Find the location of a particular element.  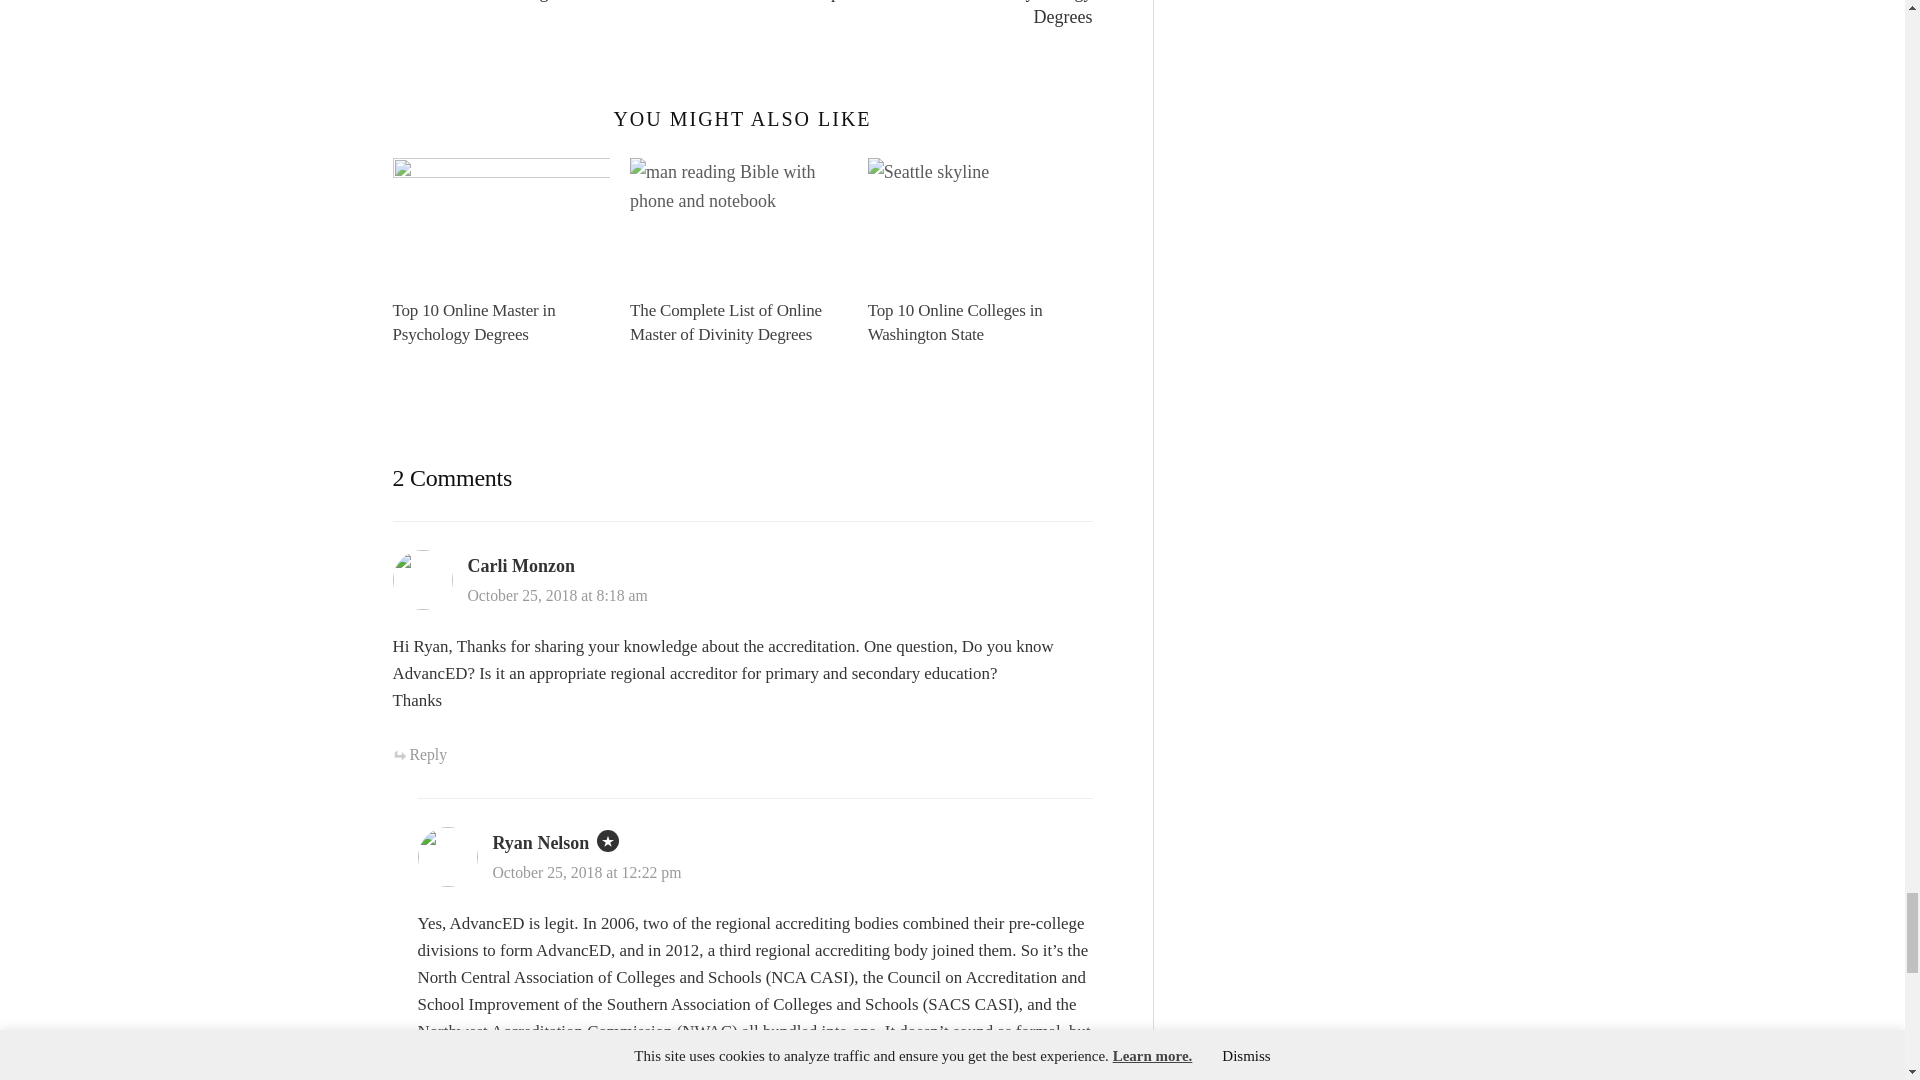

Top 10 Online Master in Psychology Degrees is located at coordinates (472, 322).